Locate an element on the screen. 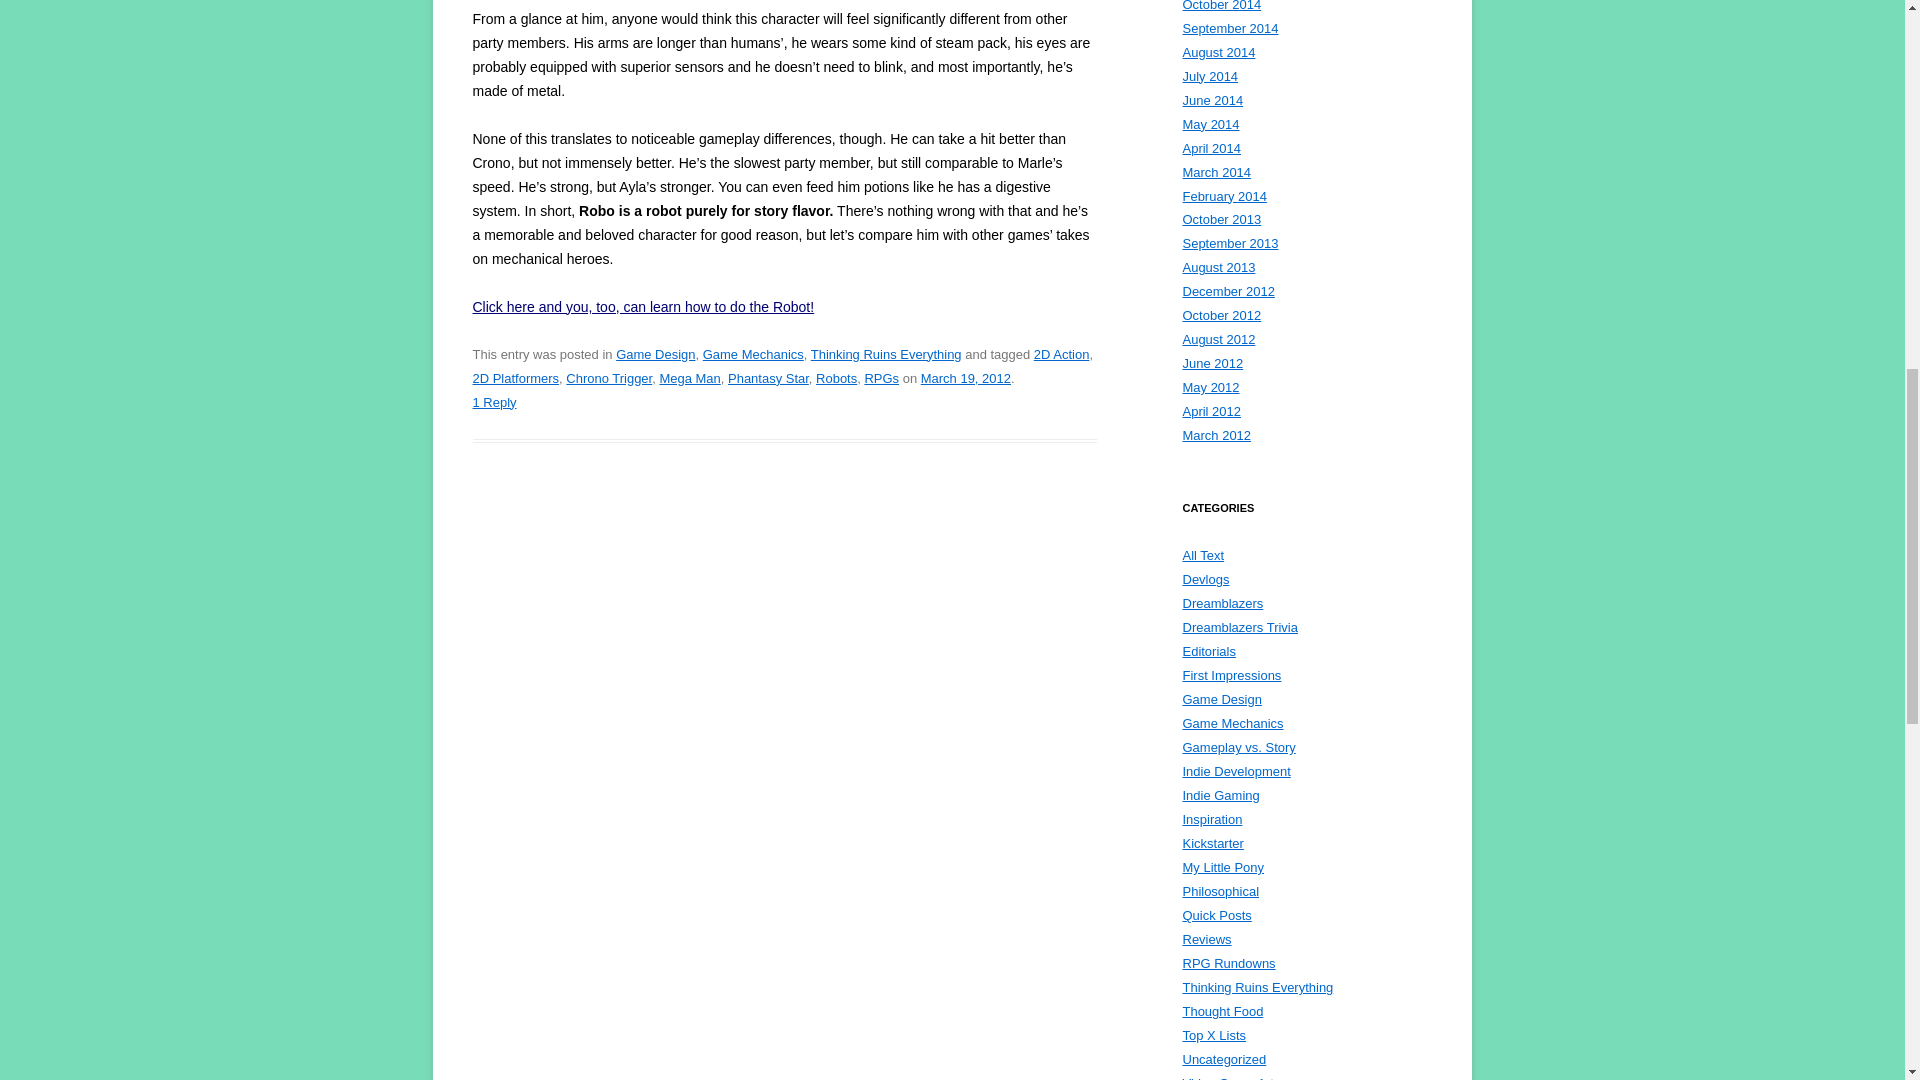 The height and width of the screenshot is (1080, 1920). 2D Action is located at coordinates (1062, 354).